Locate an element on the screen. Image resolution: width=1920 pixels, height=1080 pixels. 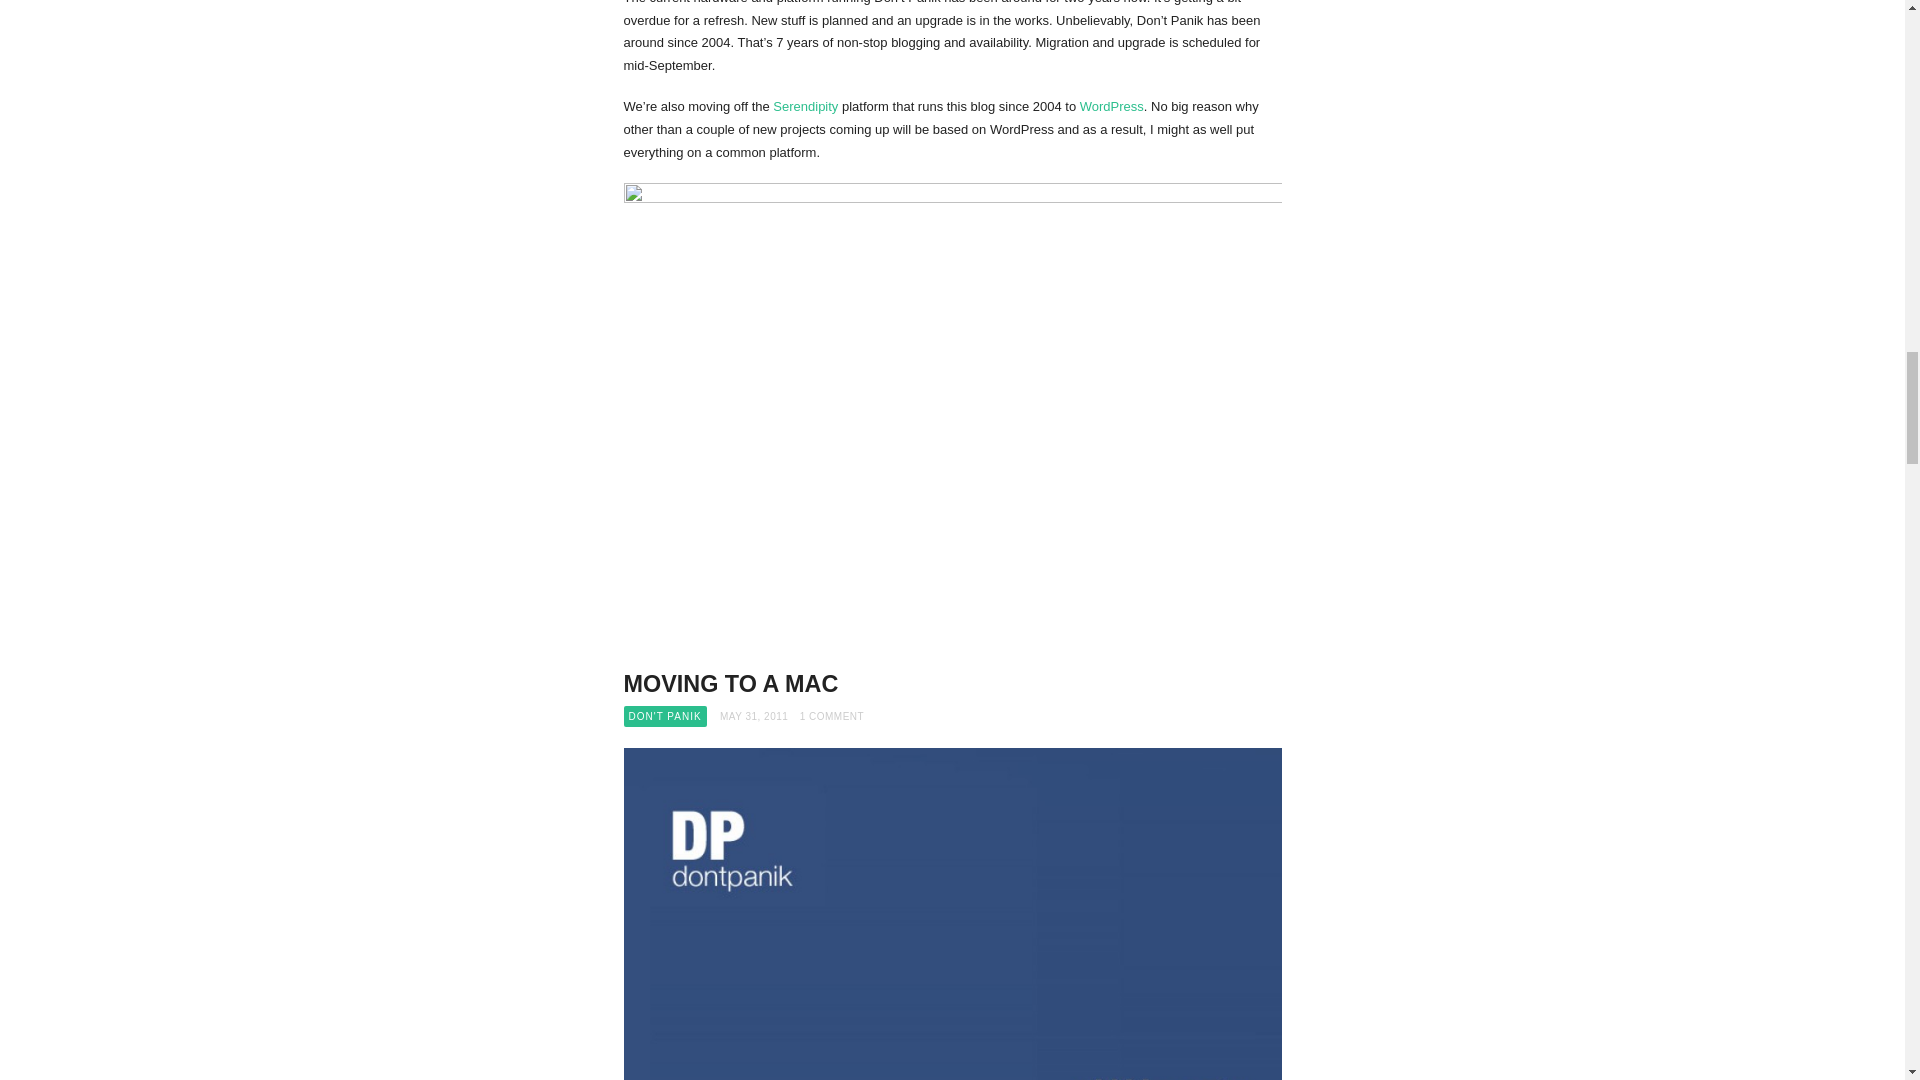
MOVING TO A MAC is located at coordinates (732, 683).